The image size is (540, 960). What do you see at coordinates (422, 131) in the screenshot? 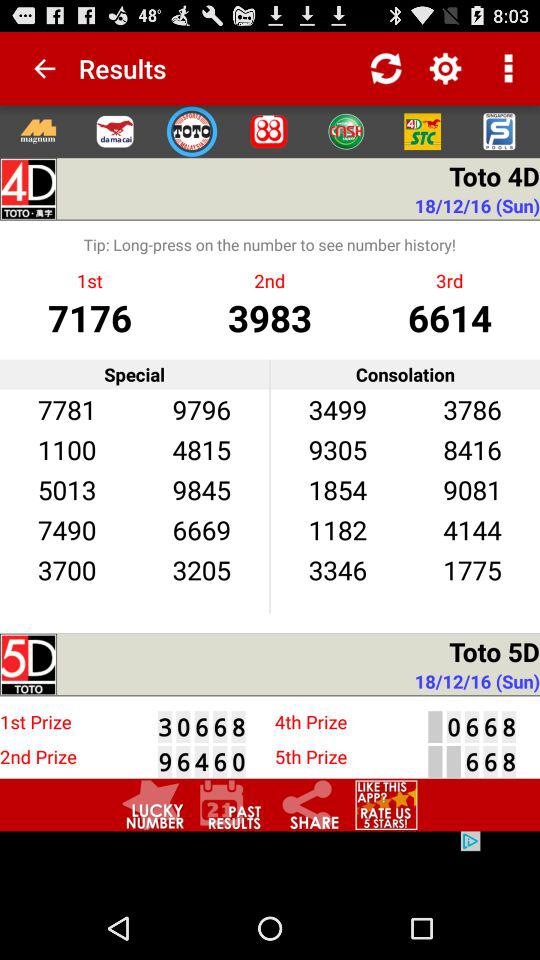
I see `stc` at bounding box center [422, 131].